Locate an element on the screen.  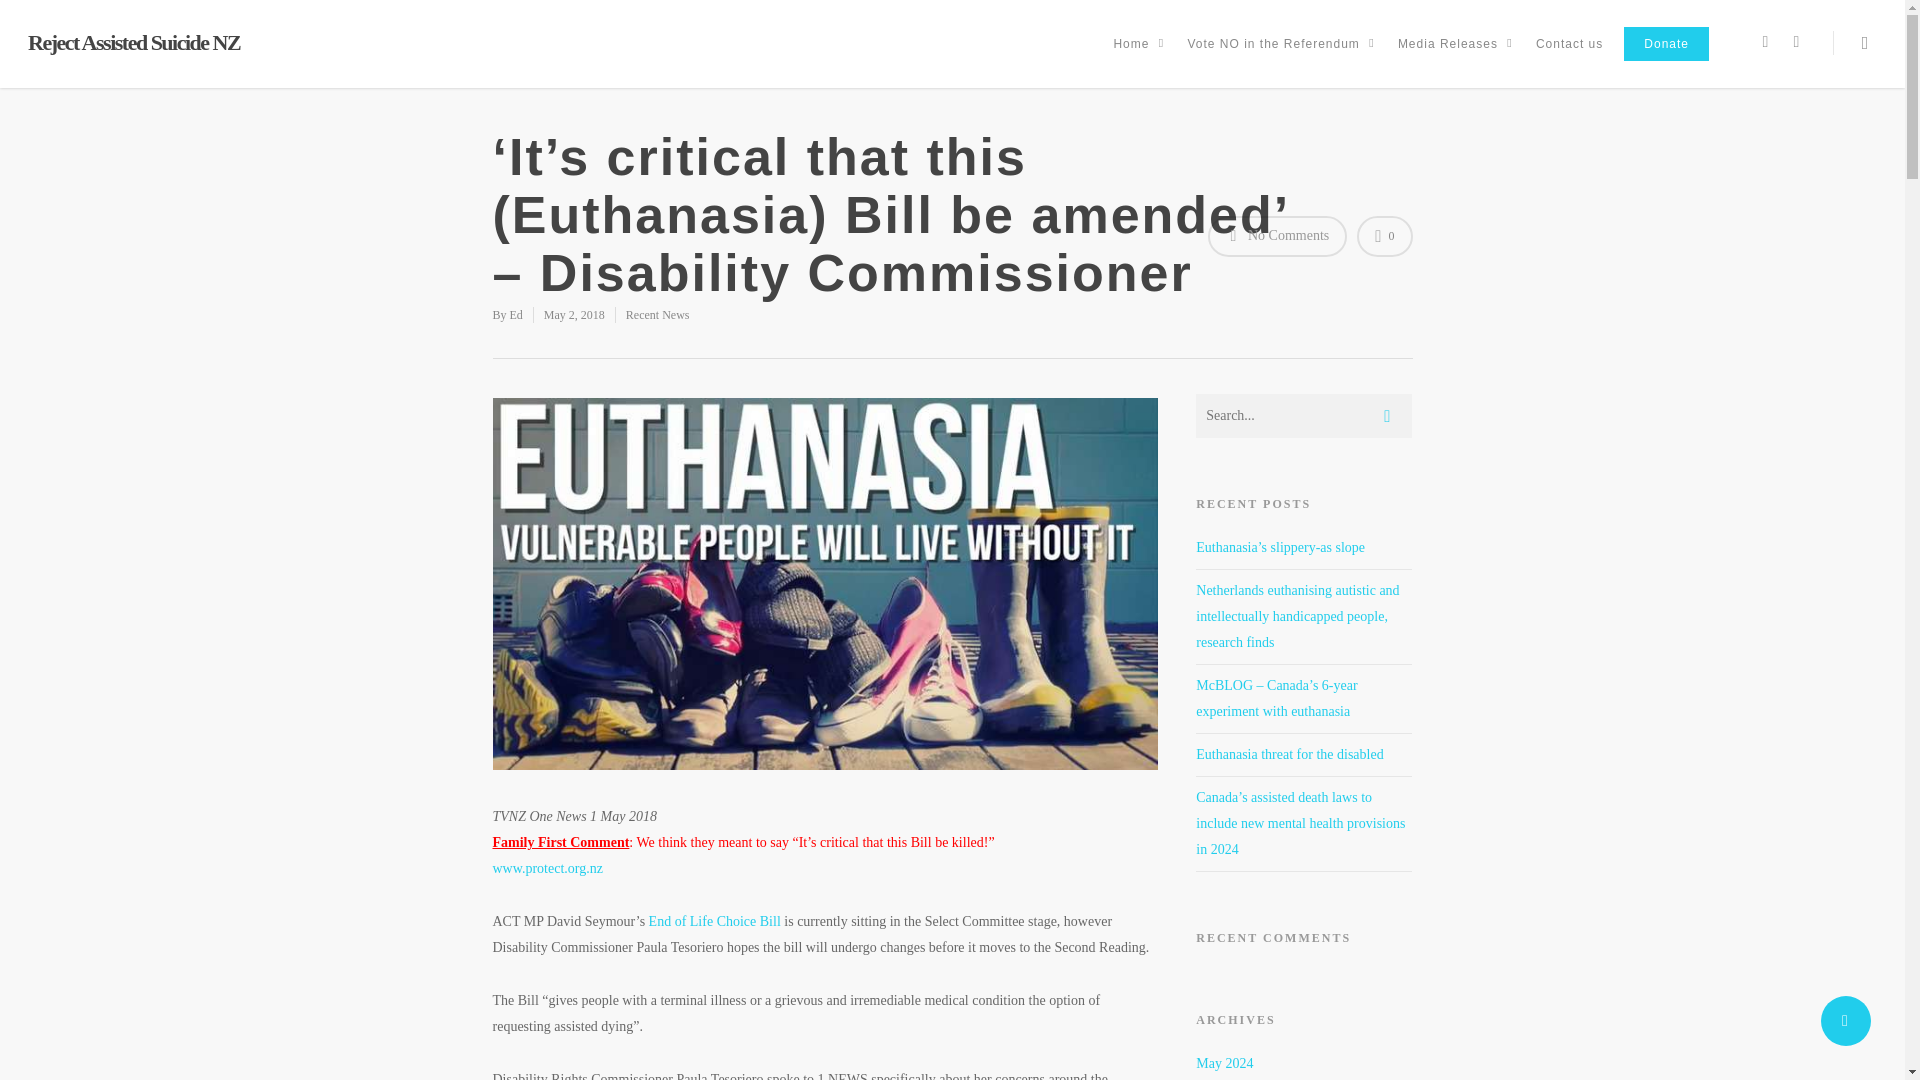
Euthanasia threat for the disabled is located at coordinates (1289, 754).